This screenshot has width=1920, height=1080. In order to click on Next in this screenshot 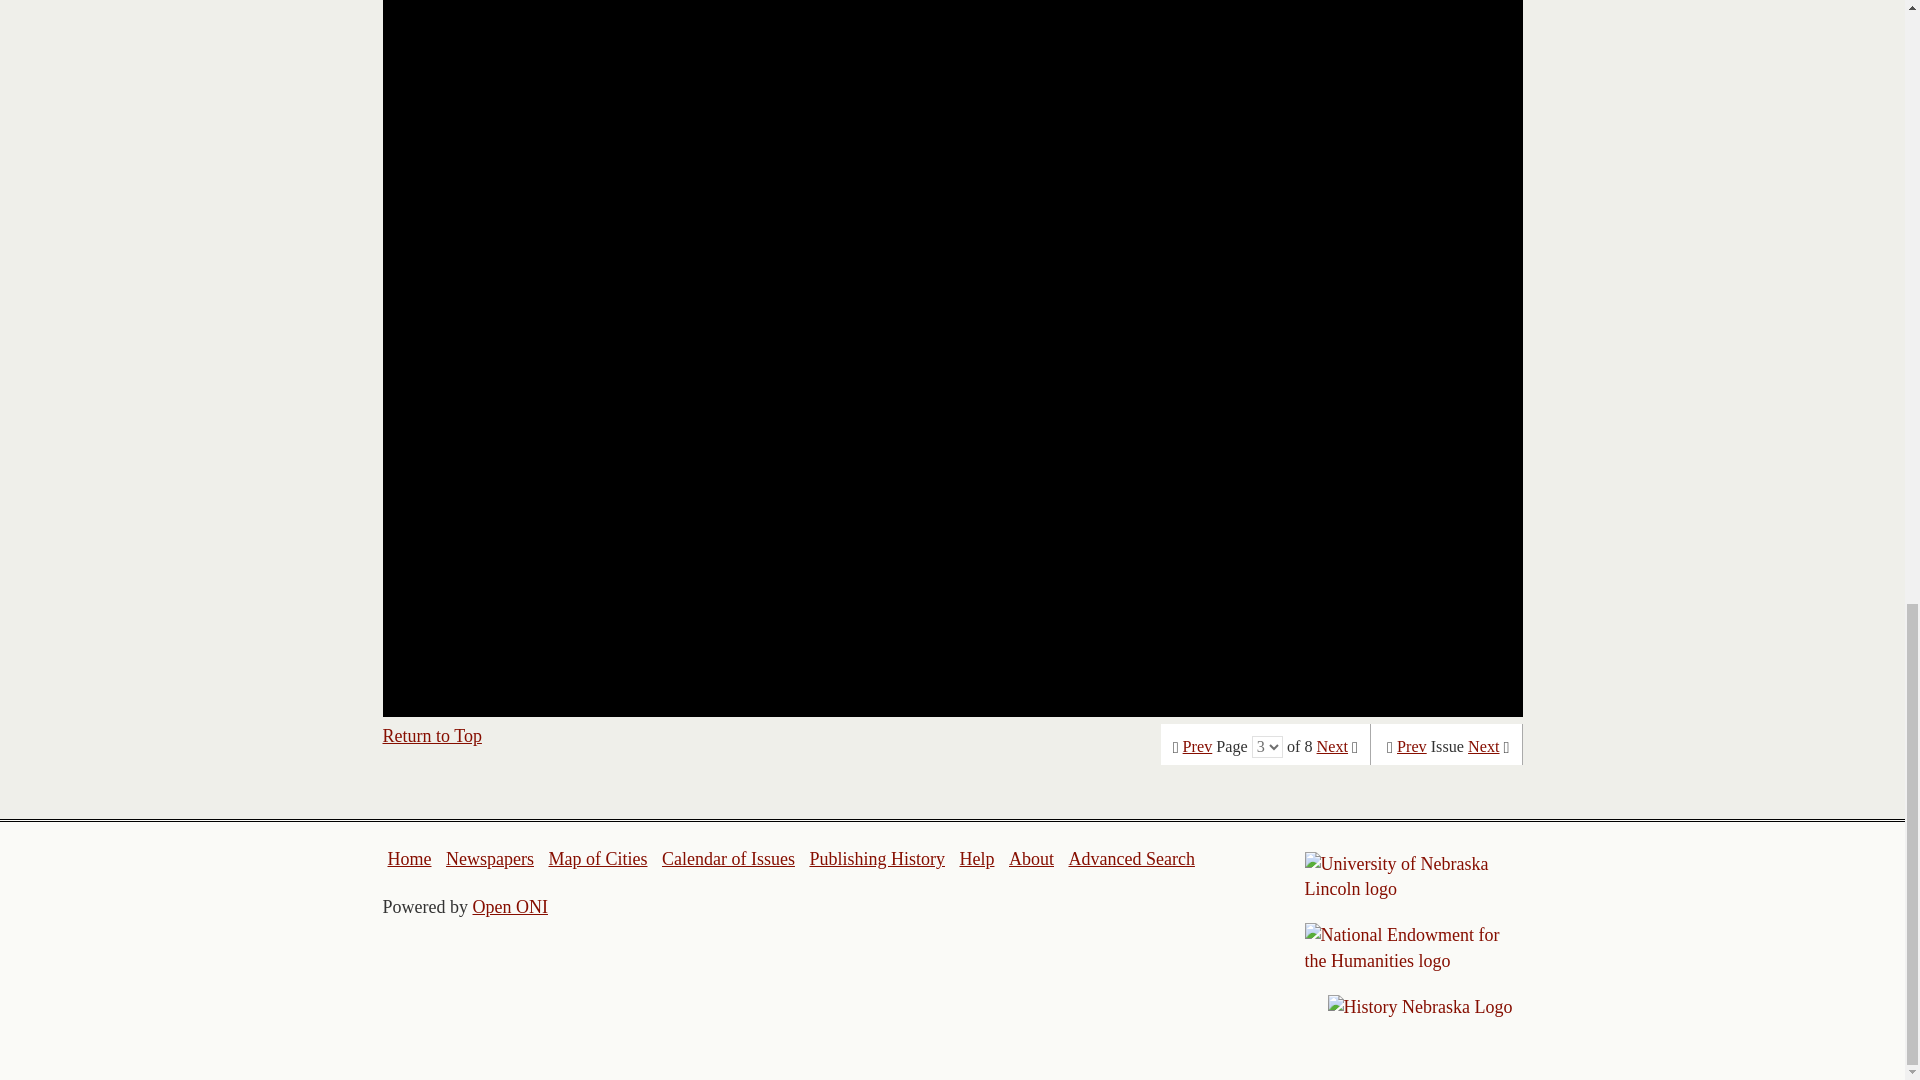, I will do `click(1484, 746)`.